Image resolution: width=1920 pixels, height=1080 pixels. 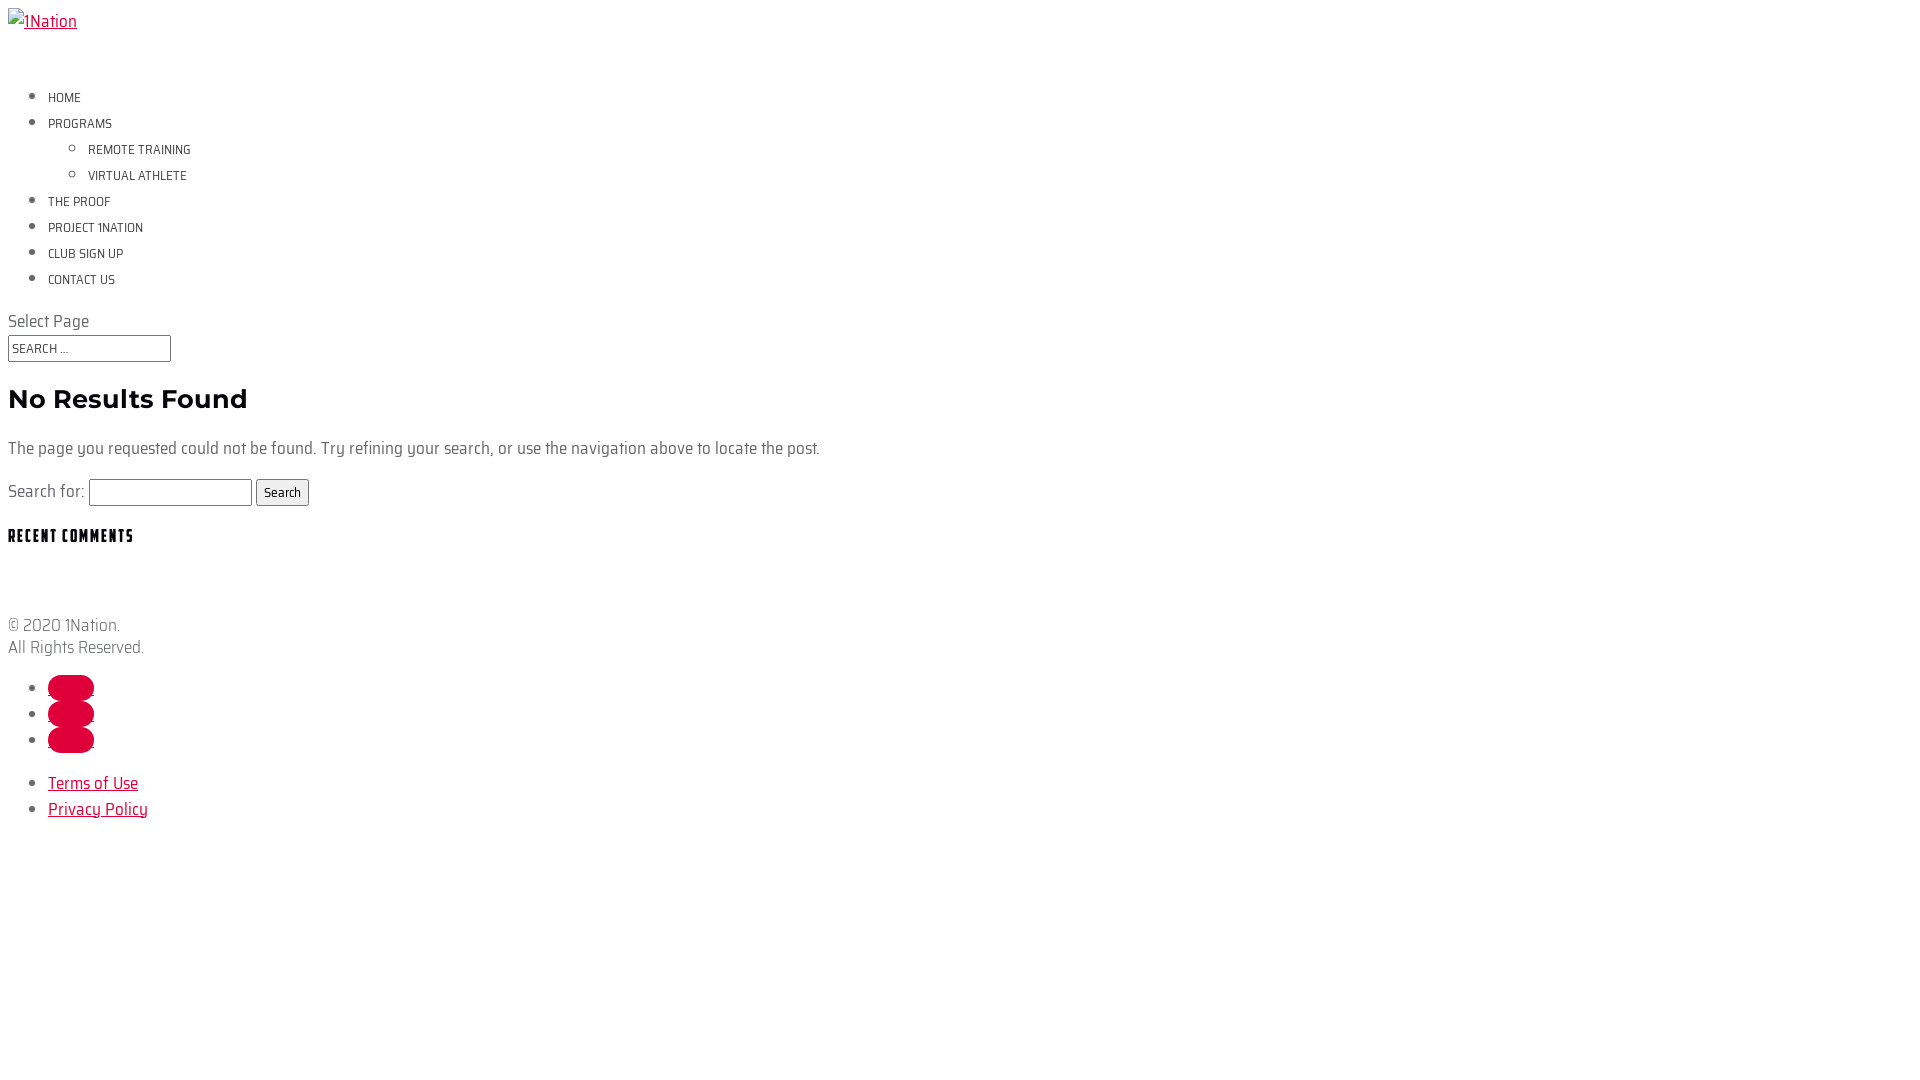 What do you see at coordinates (80, 130) in the screenshot?
I see `PROGRAMS` at bounding box center [80, 130].